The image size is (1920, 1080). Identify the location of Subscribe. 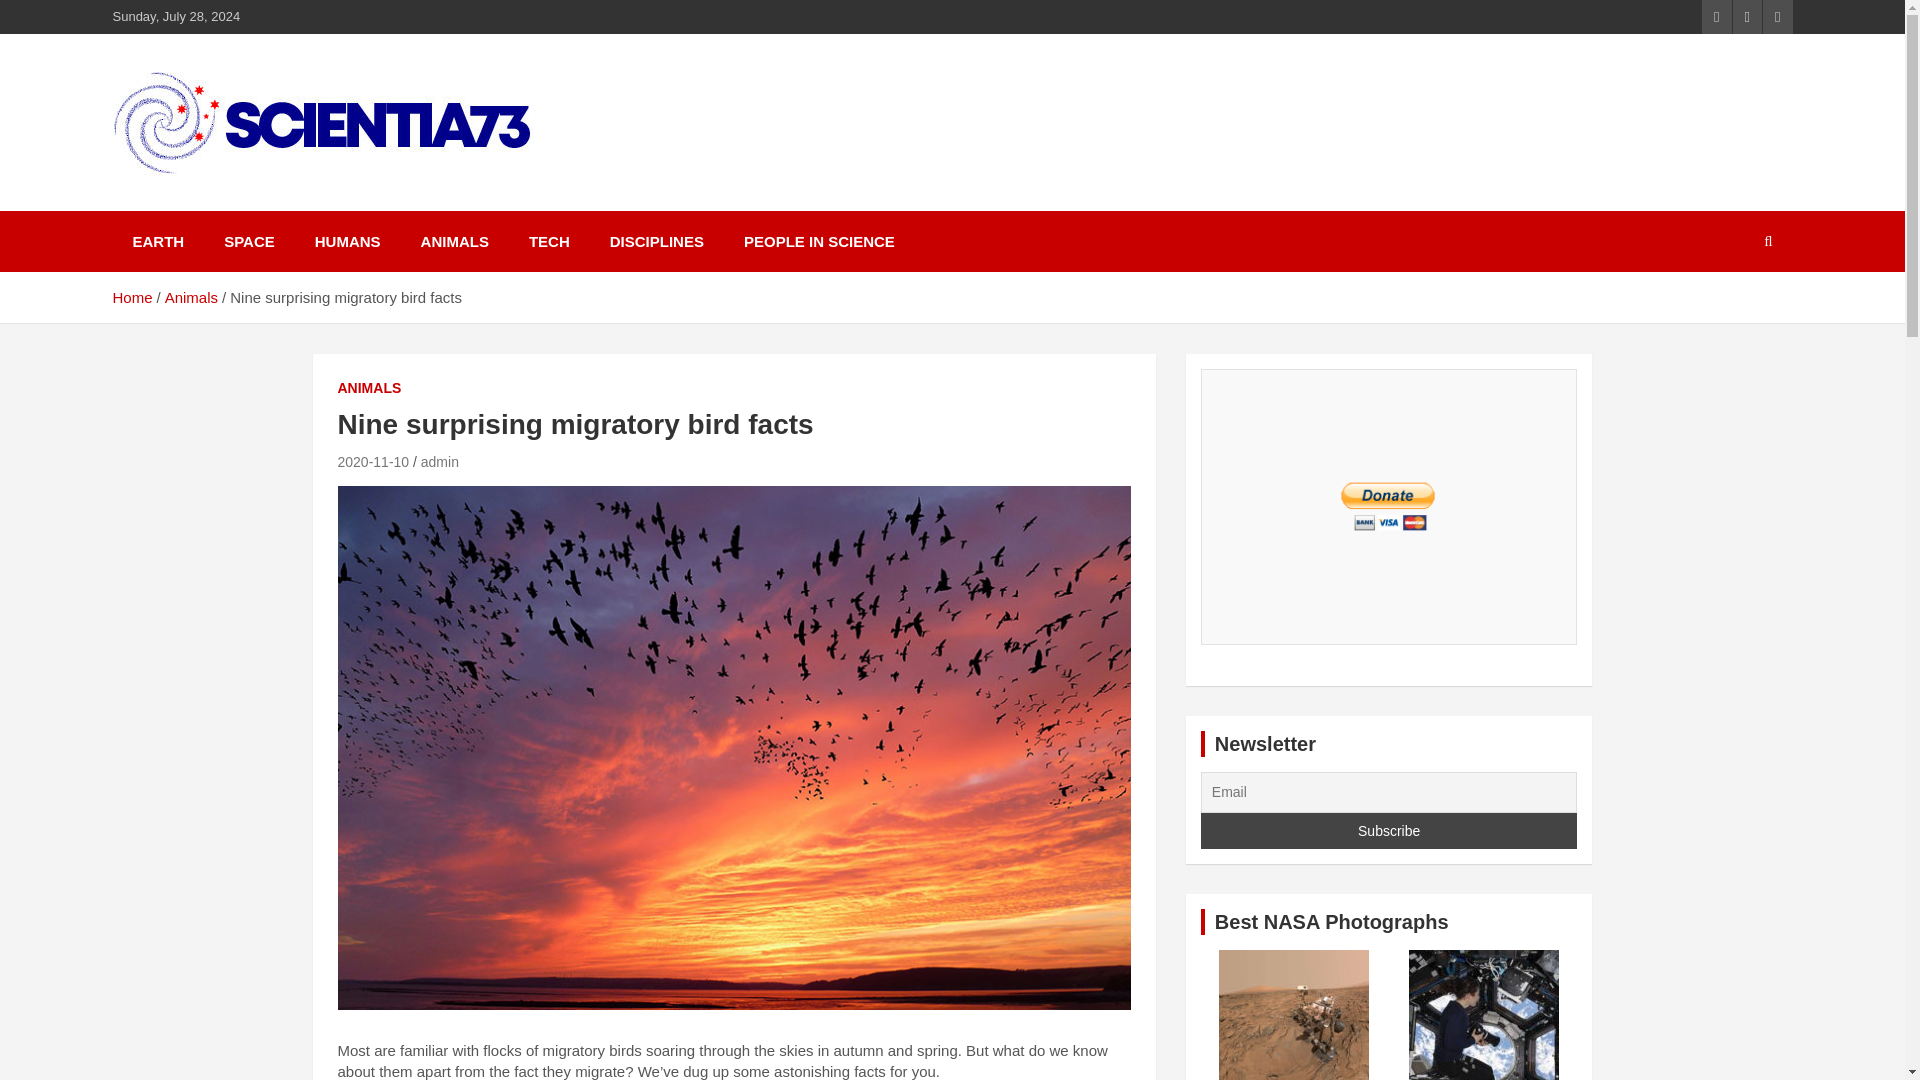
(1390, 830).